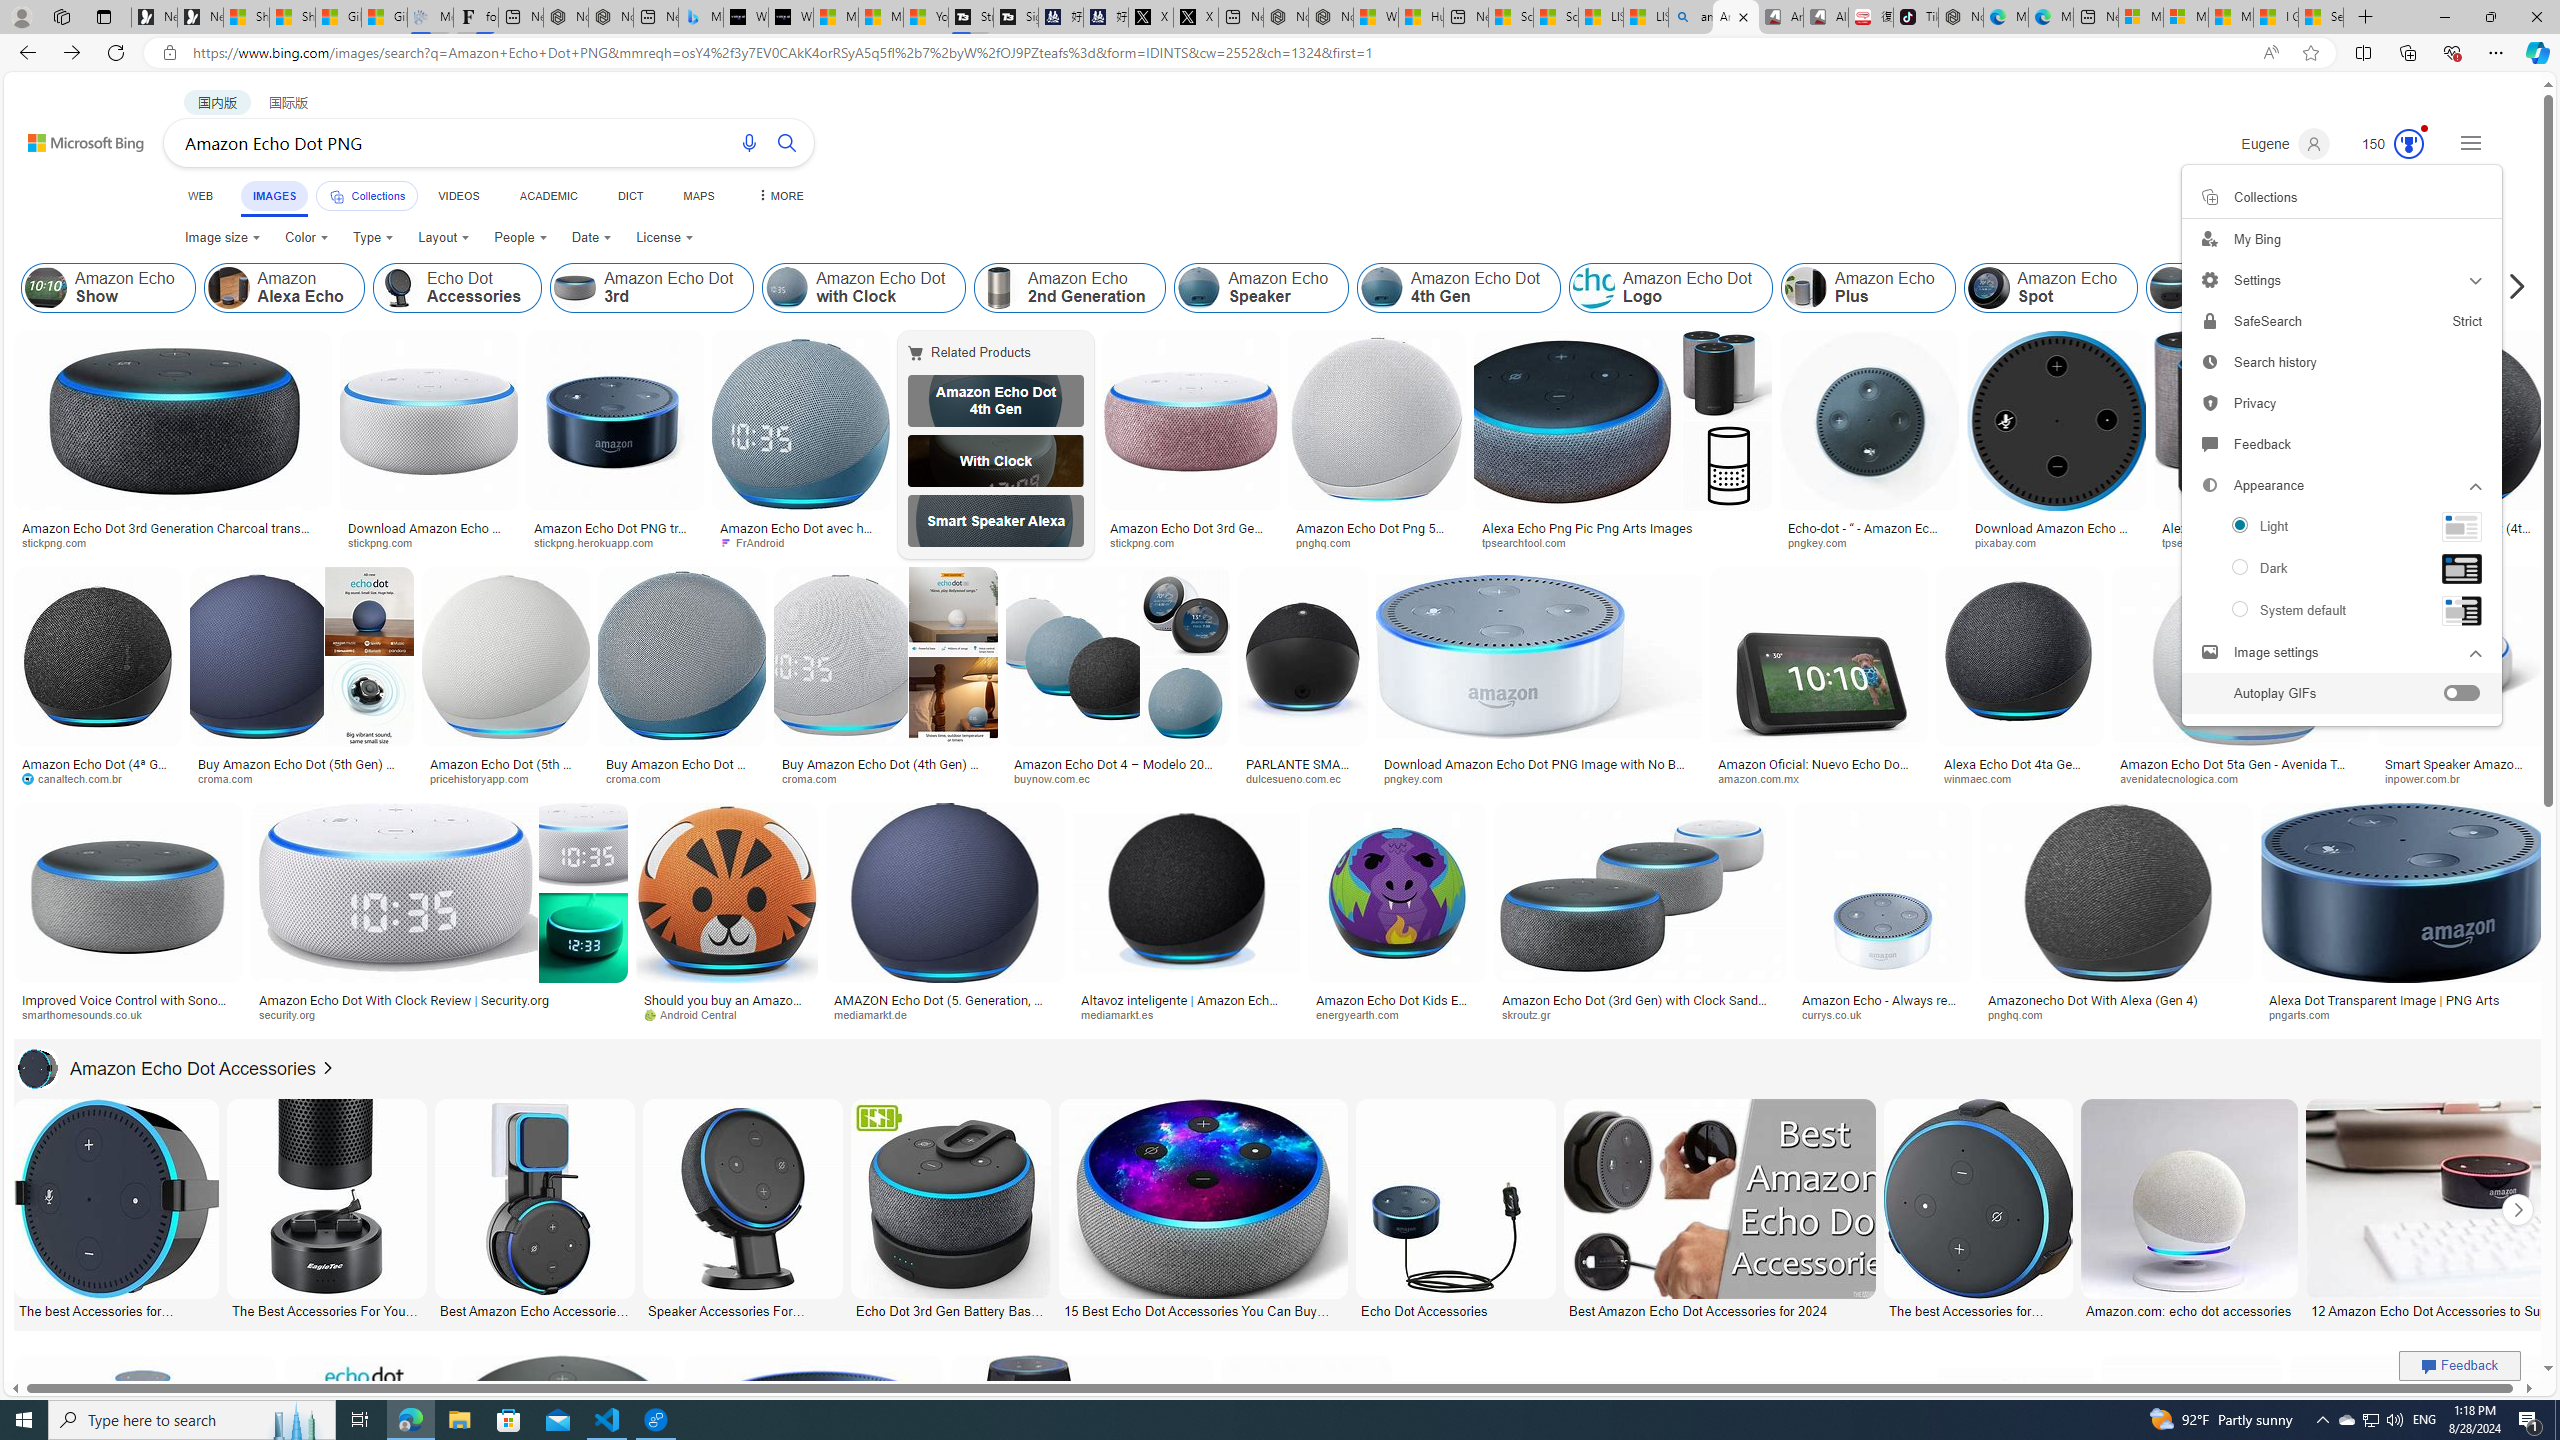 This screenshot has height=1440, width=2560. What do you see at coordinates (814, 778) in the screenshot?
I see `croma.com` at bounding box center [814, 778].